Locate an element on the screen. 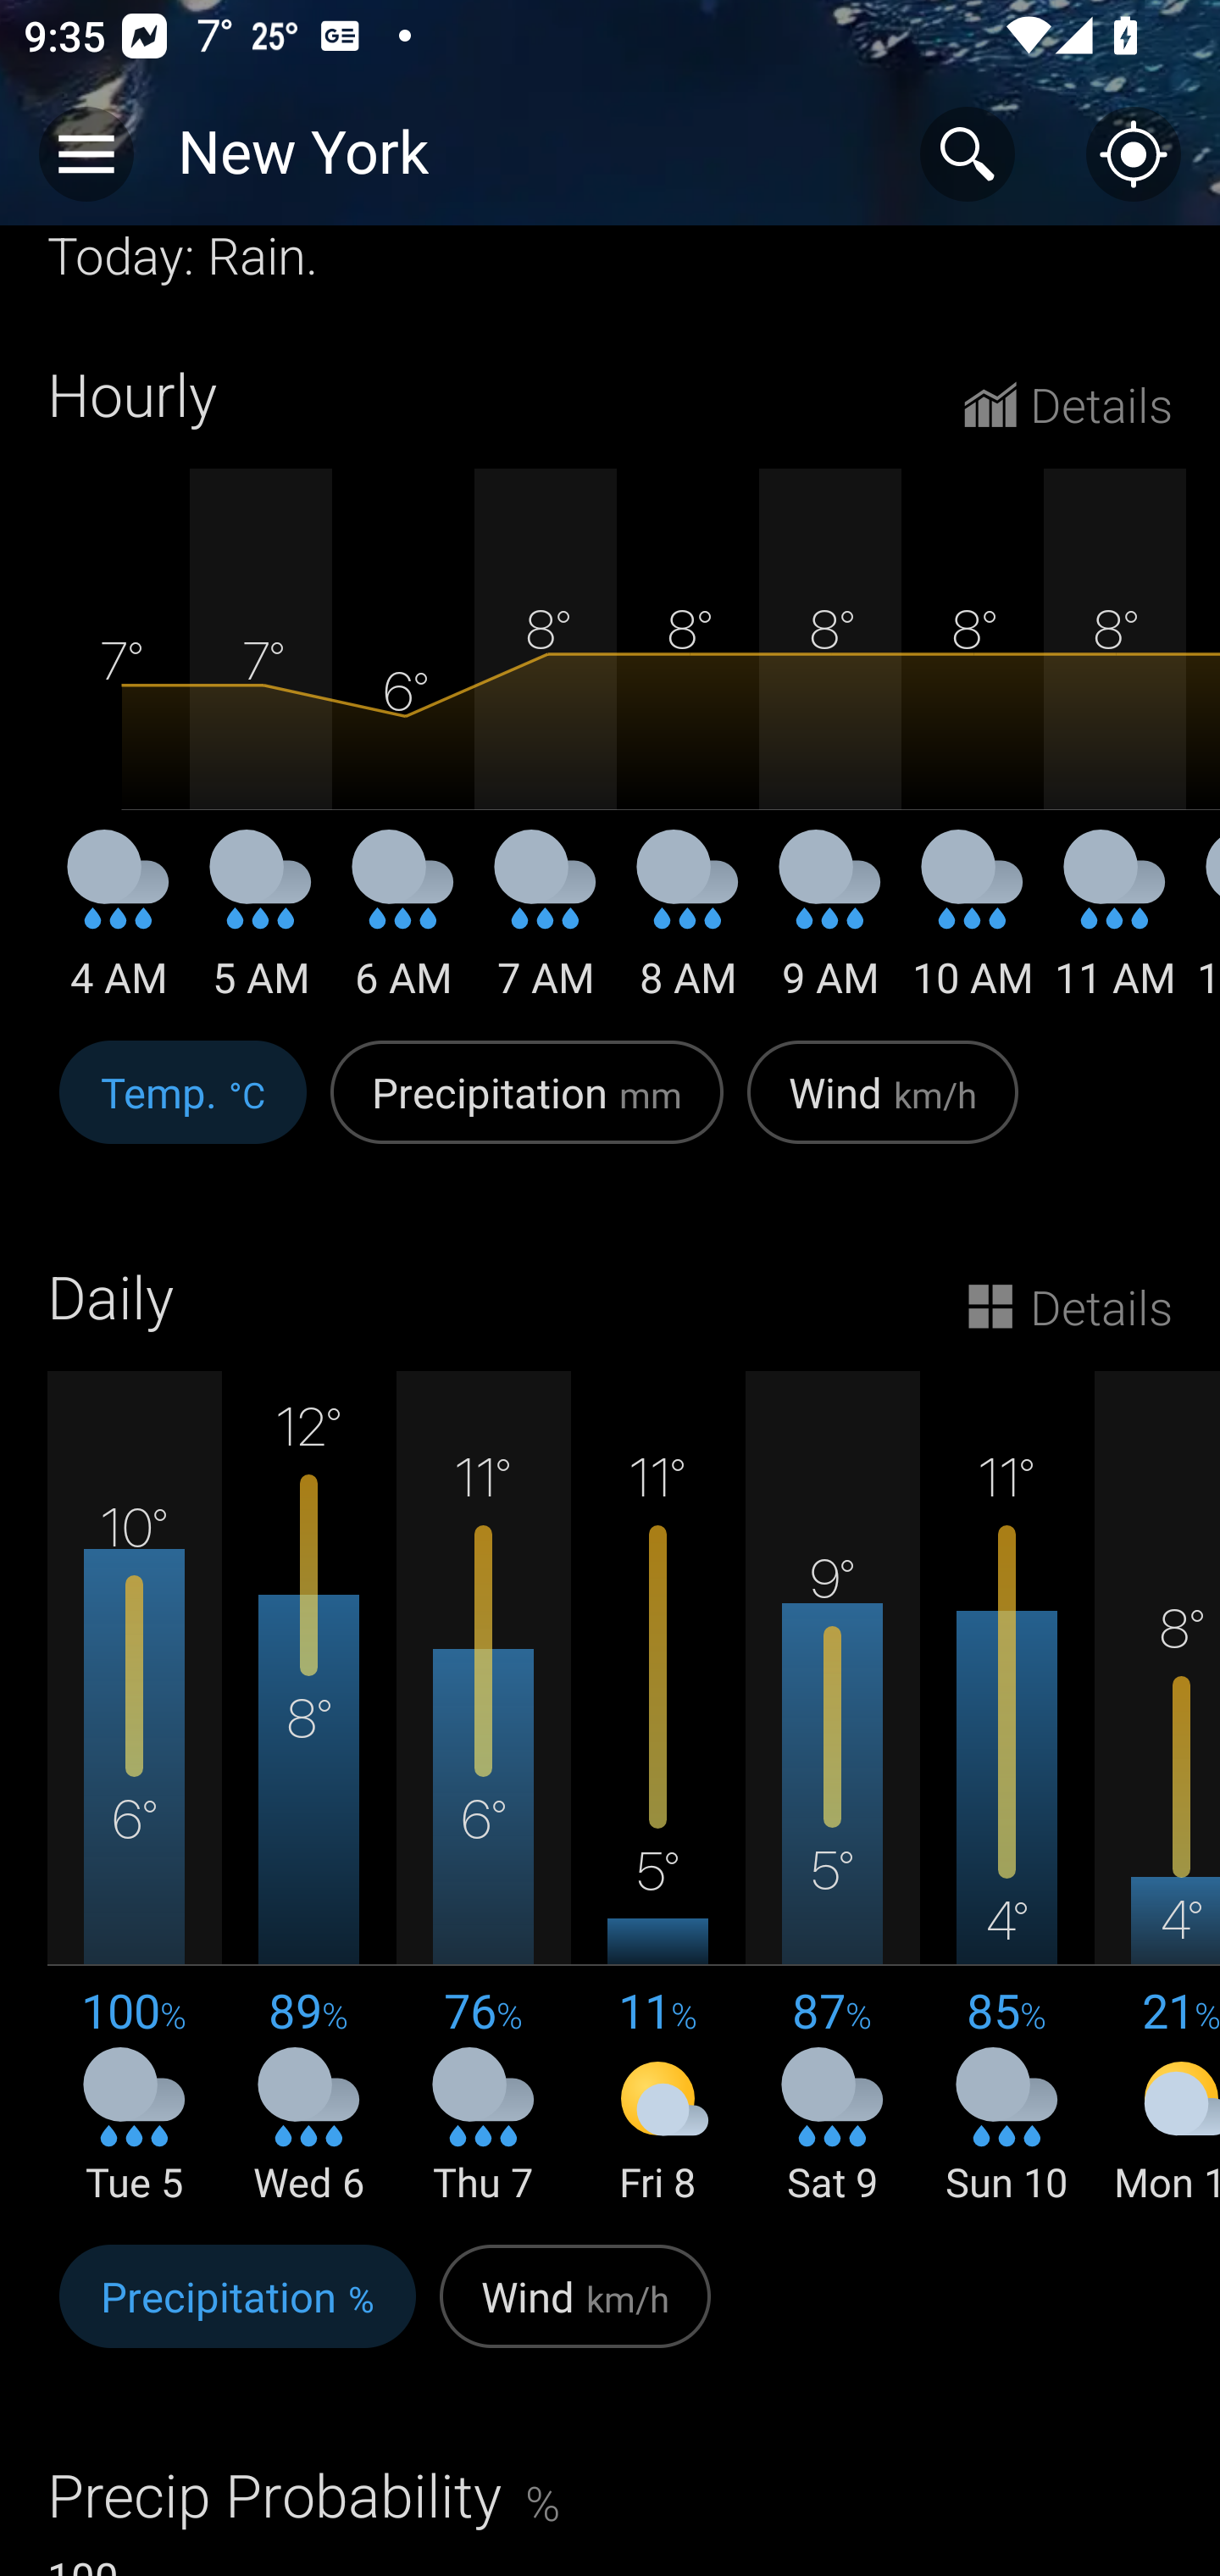 Image resolution: width=1220 pixels, height=2576 pixels. 8° 4° 21 % Mon 11 is located at coordinates (1157, 1790).